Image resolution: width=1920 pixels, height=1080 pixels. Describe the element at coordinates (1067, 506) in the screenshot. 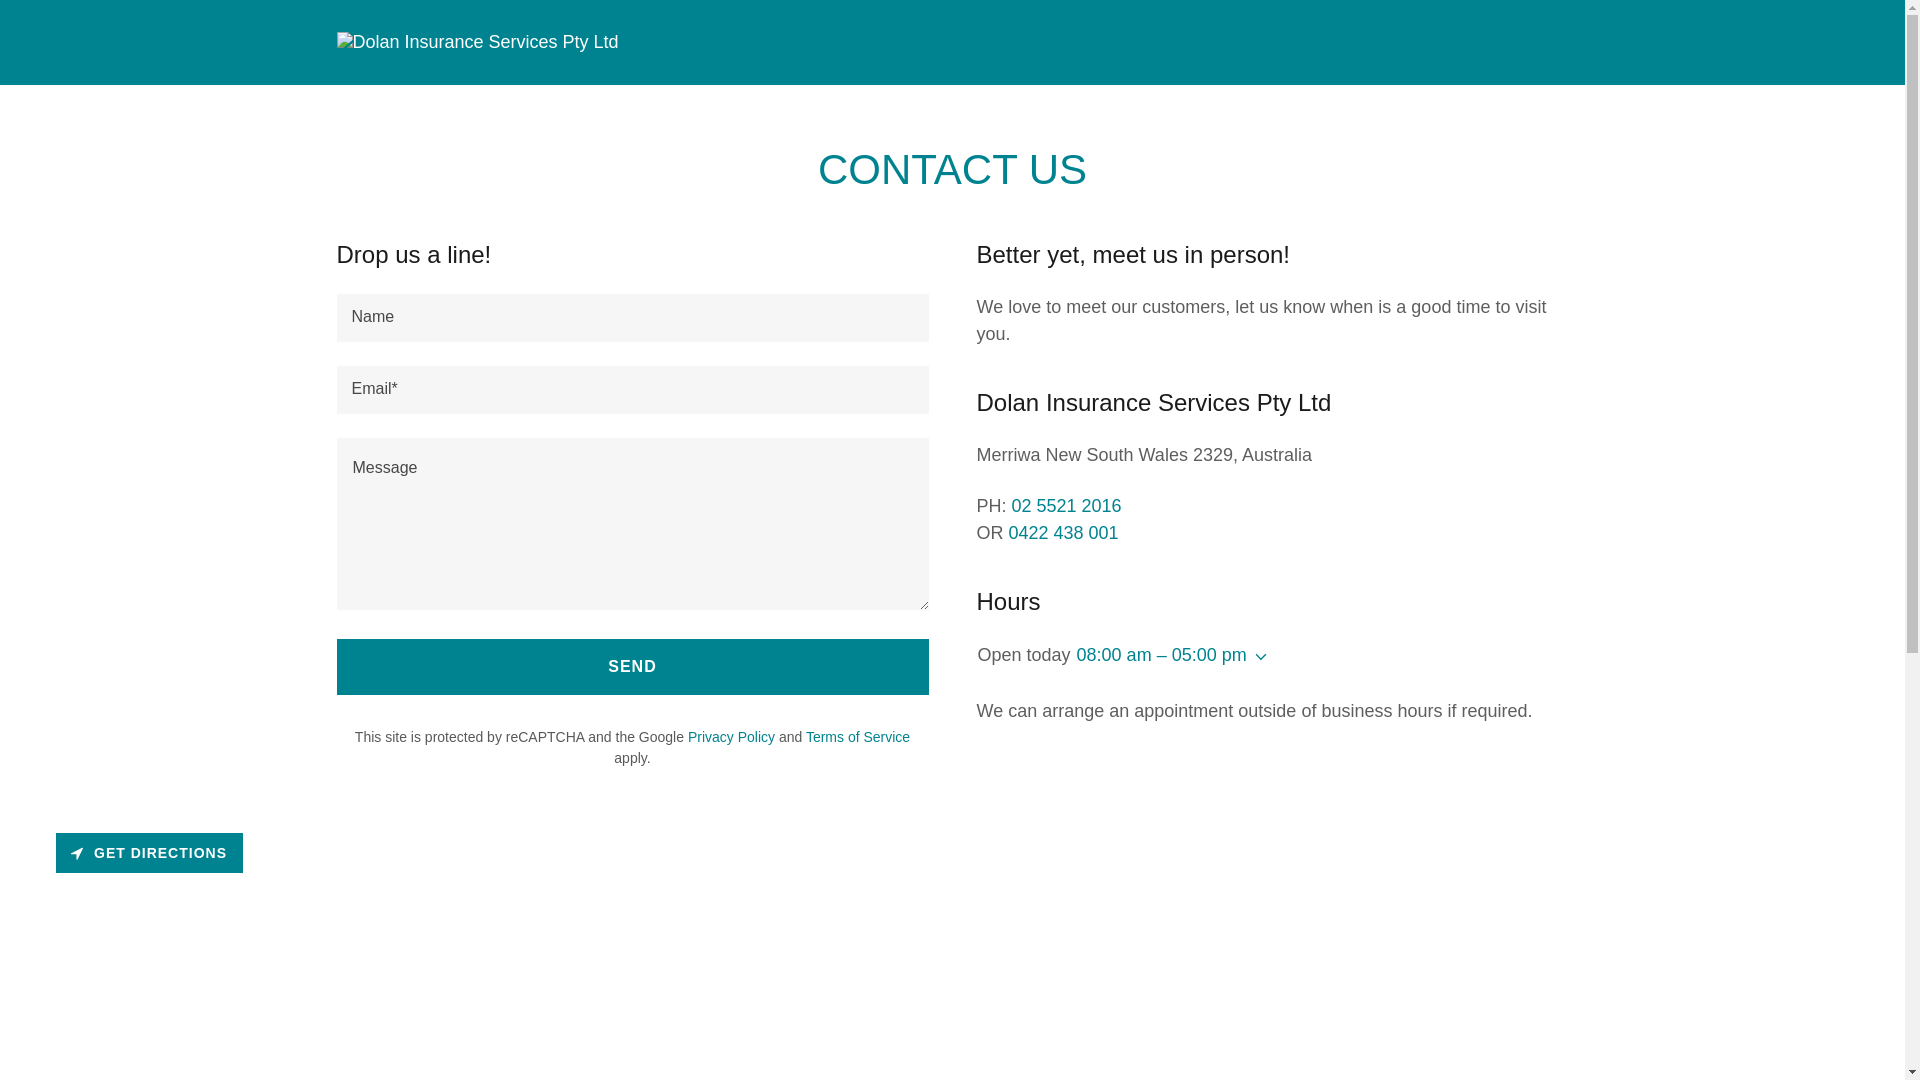

I see `02 5521 2016` at that location.